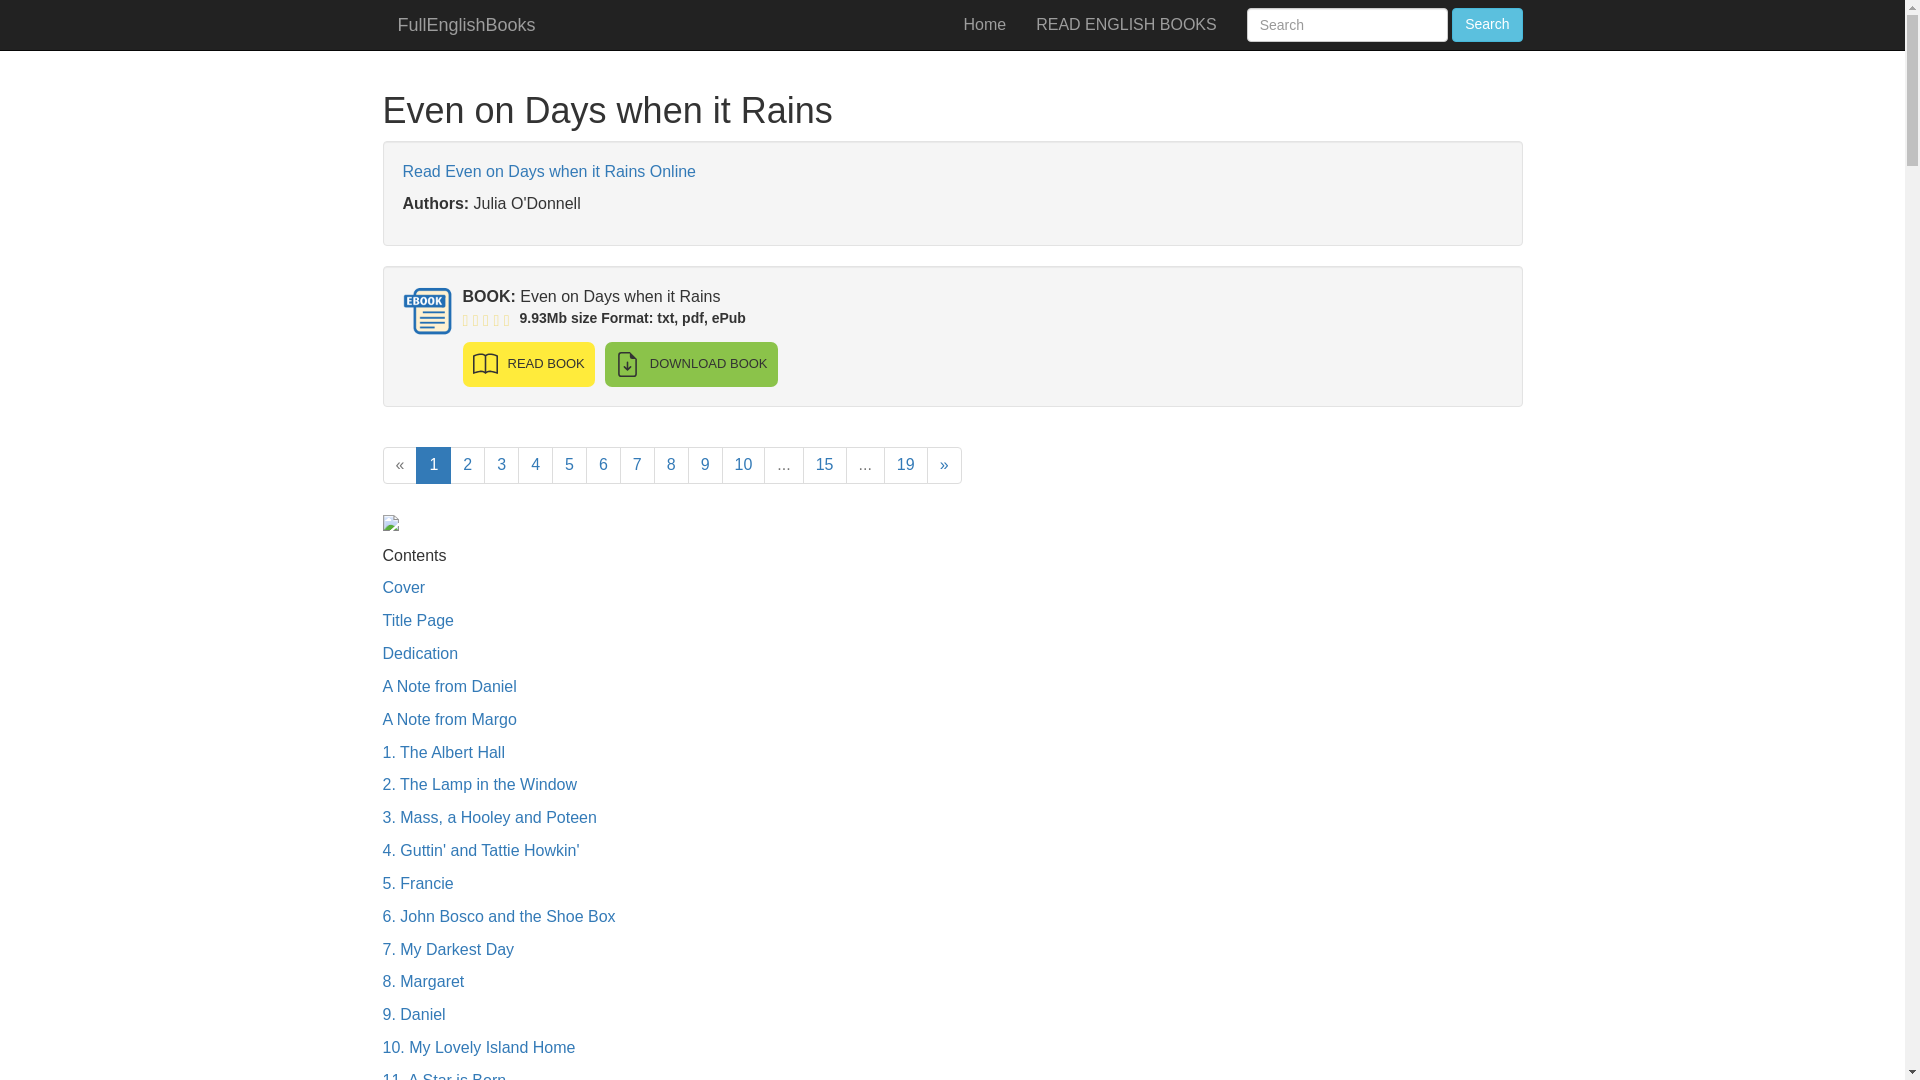 This screenshot has width=1920, height=1080. What do you see at coordinates (705, 465) in the screenshot?
I see `9` at bounding box center [705, 465].